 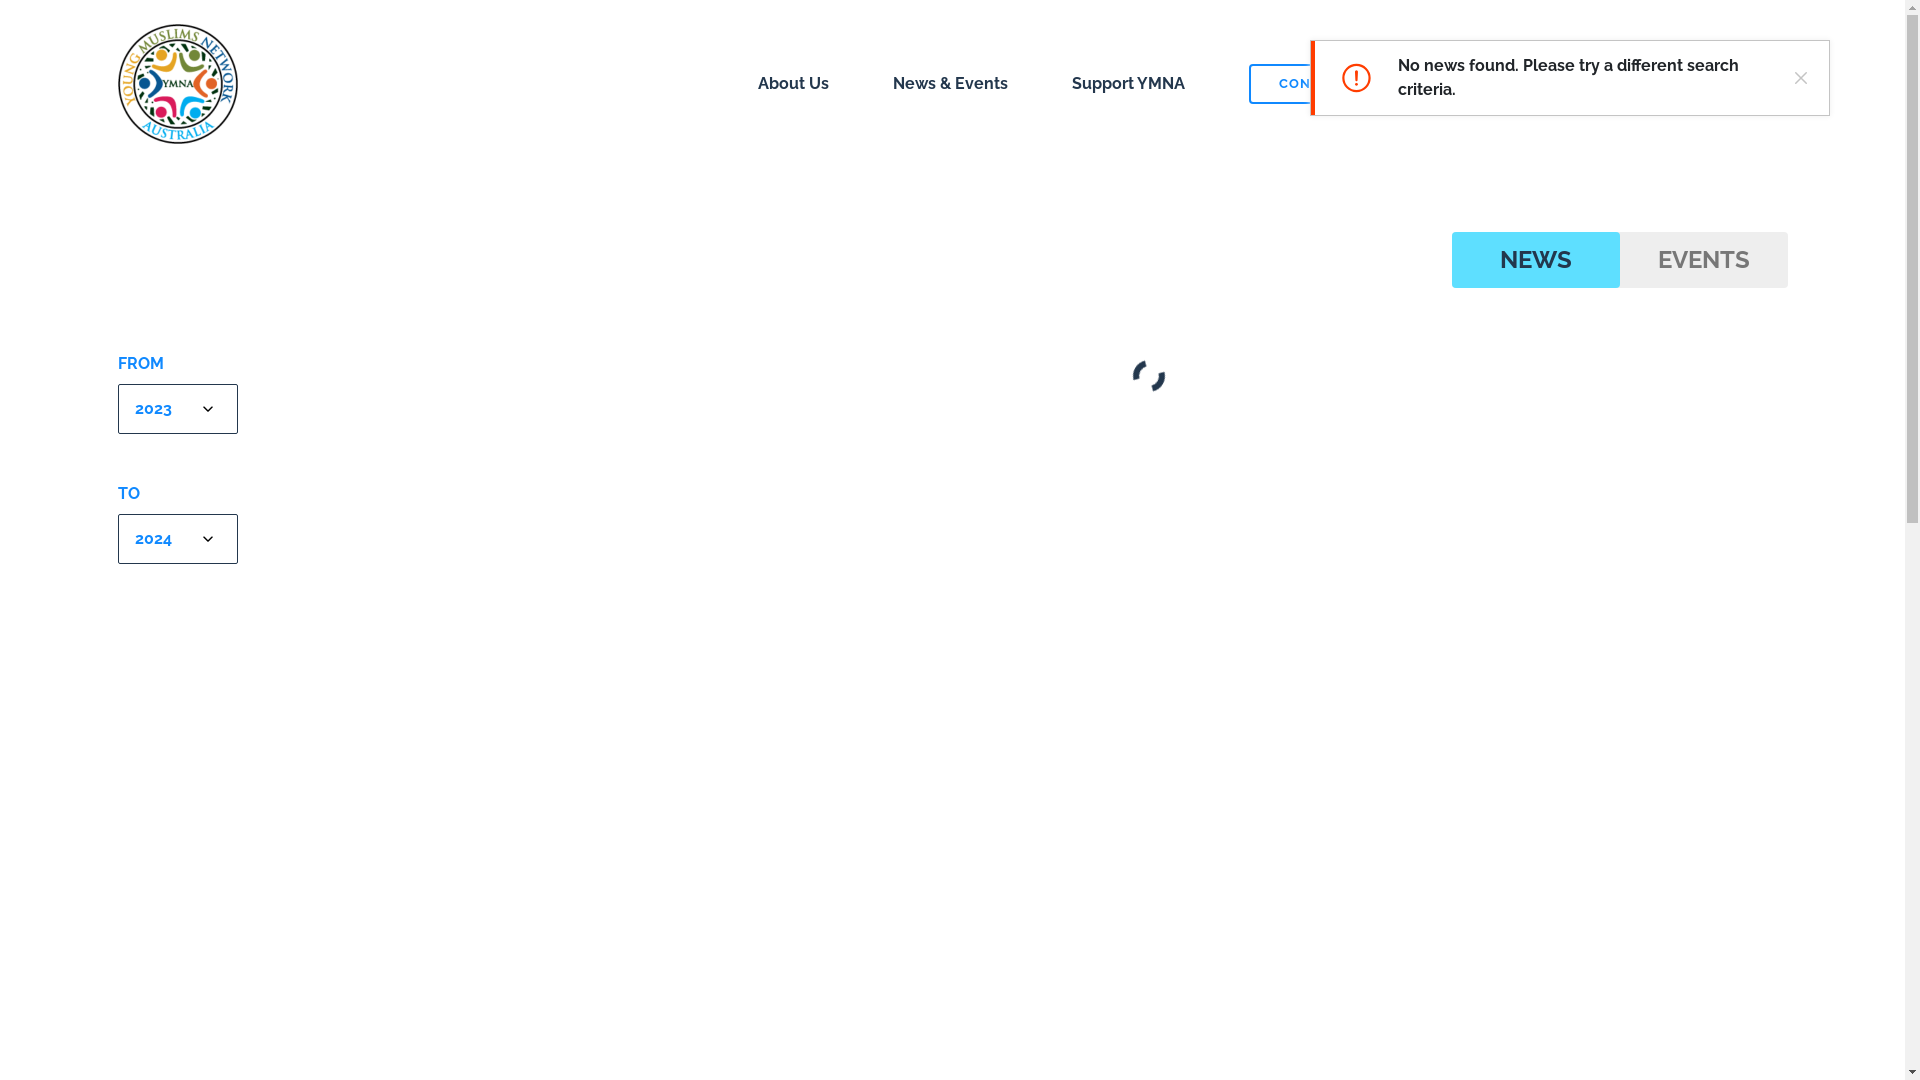 I want to click on CONTACT US, so click(x=1324, y=84).